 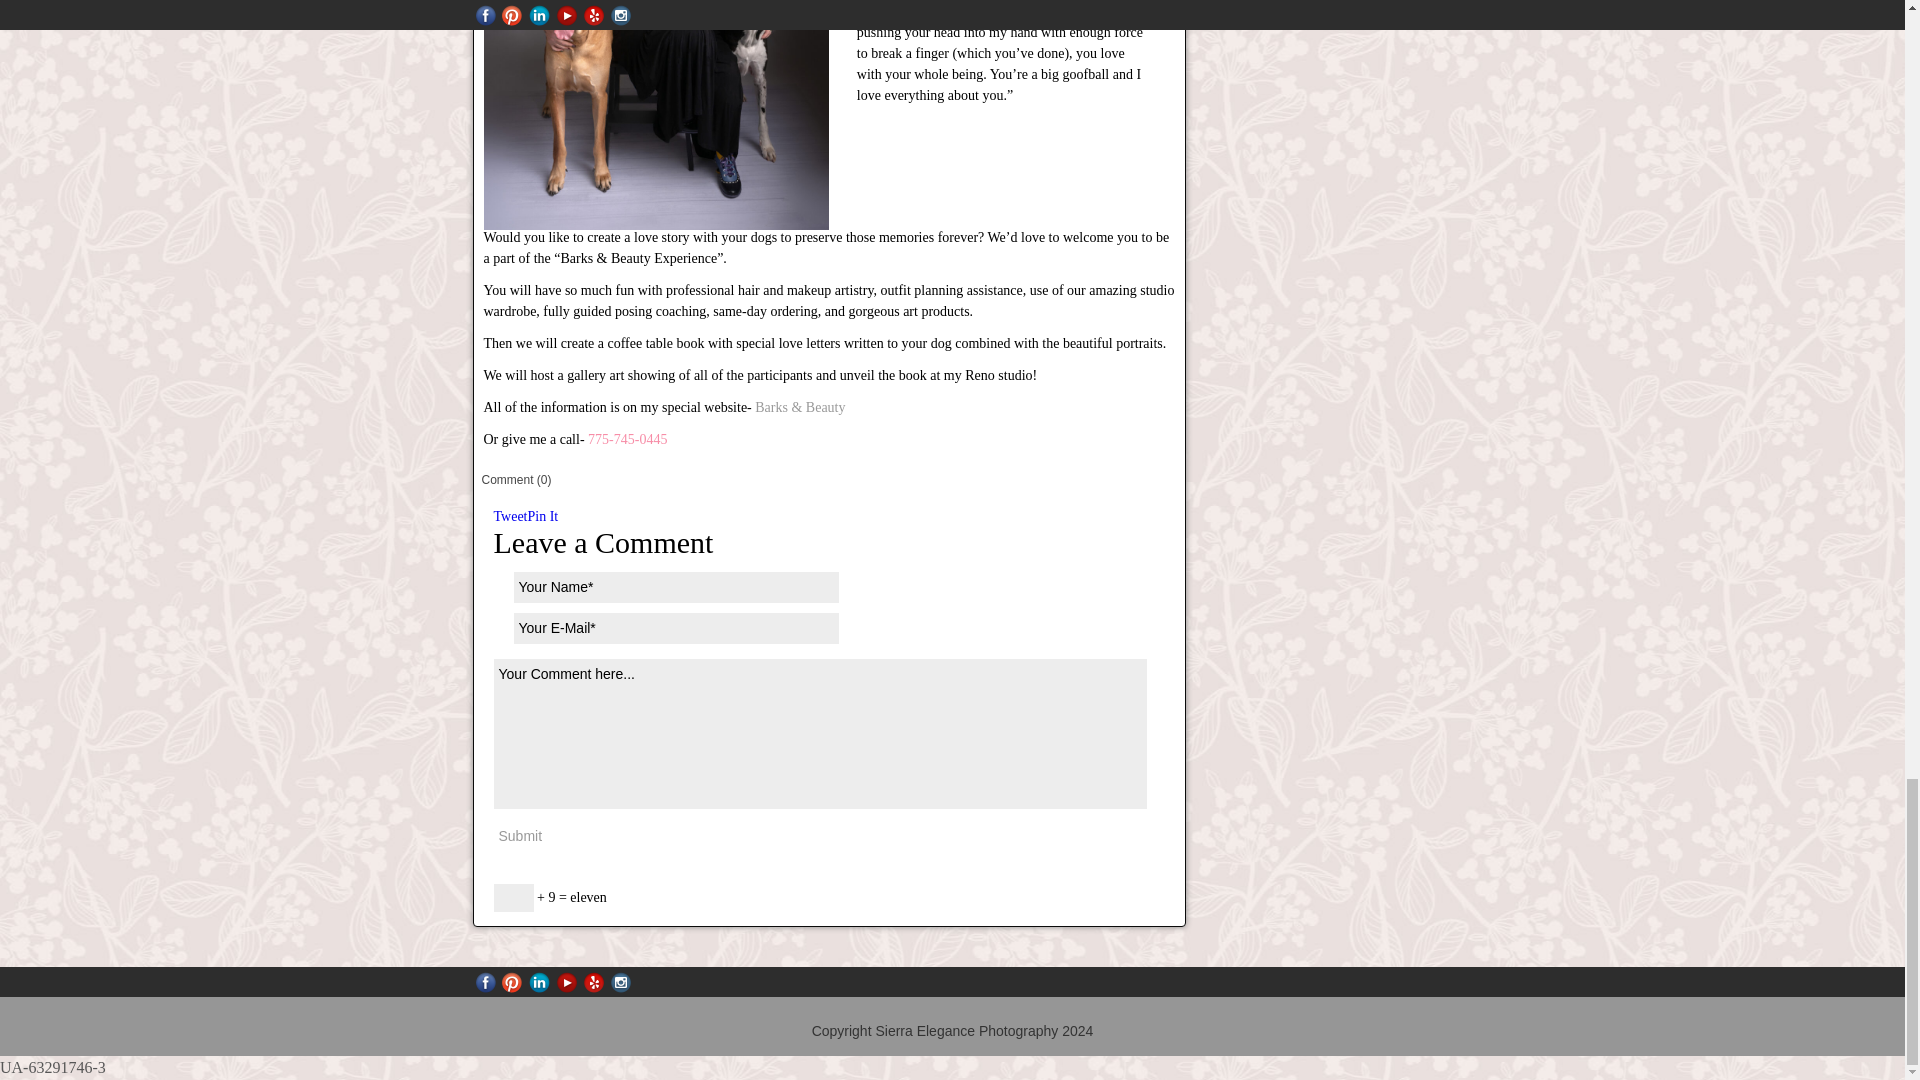 I want to click on Tweet, so click(x=510, y=516).